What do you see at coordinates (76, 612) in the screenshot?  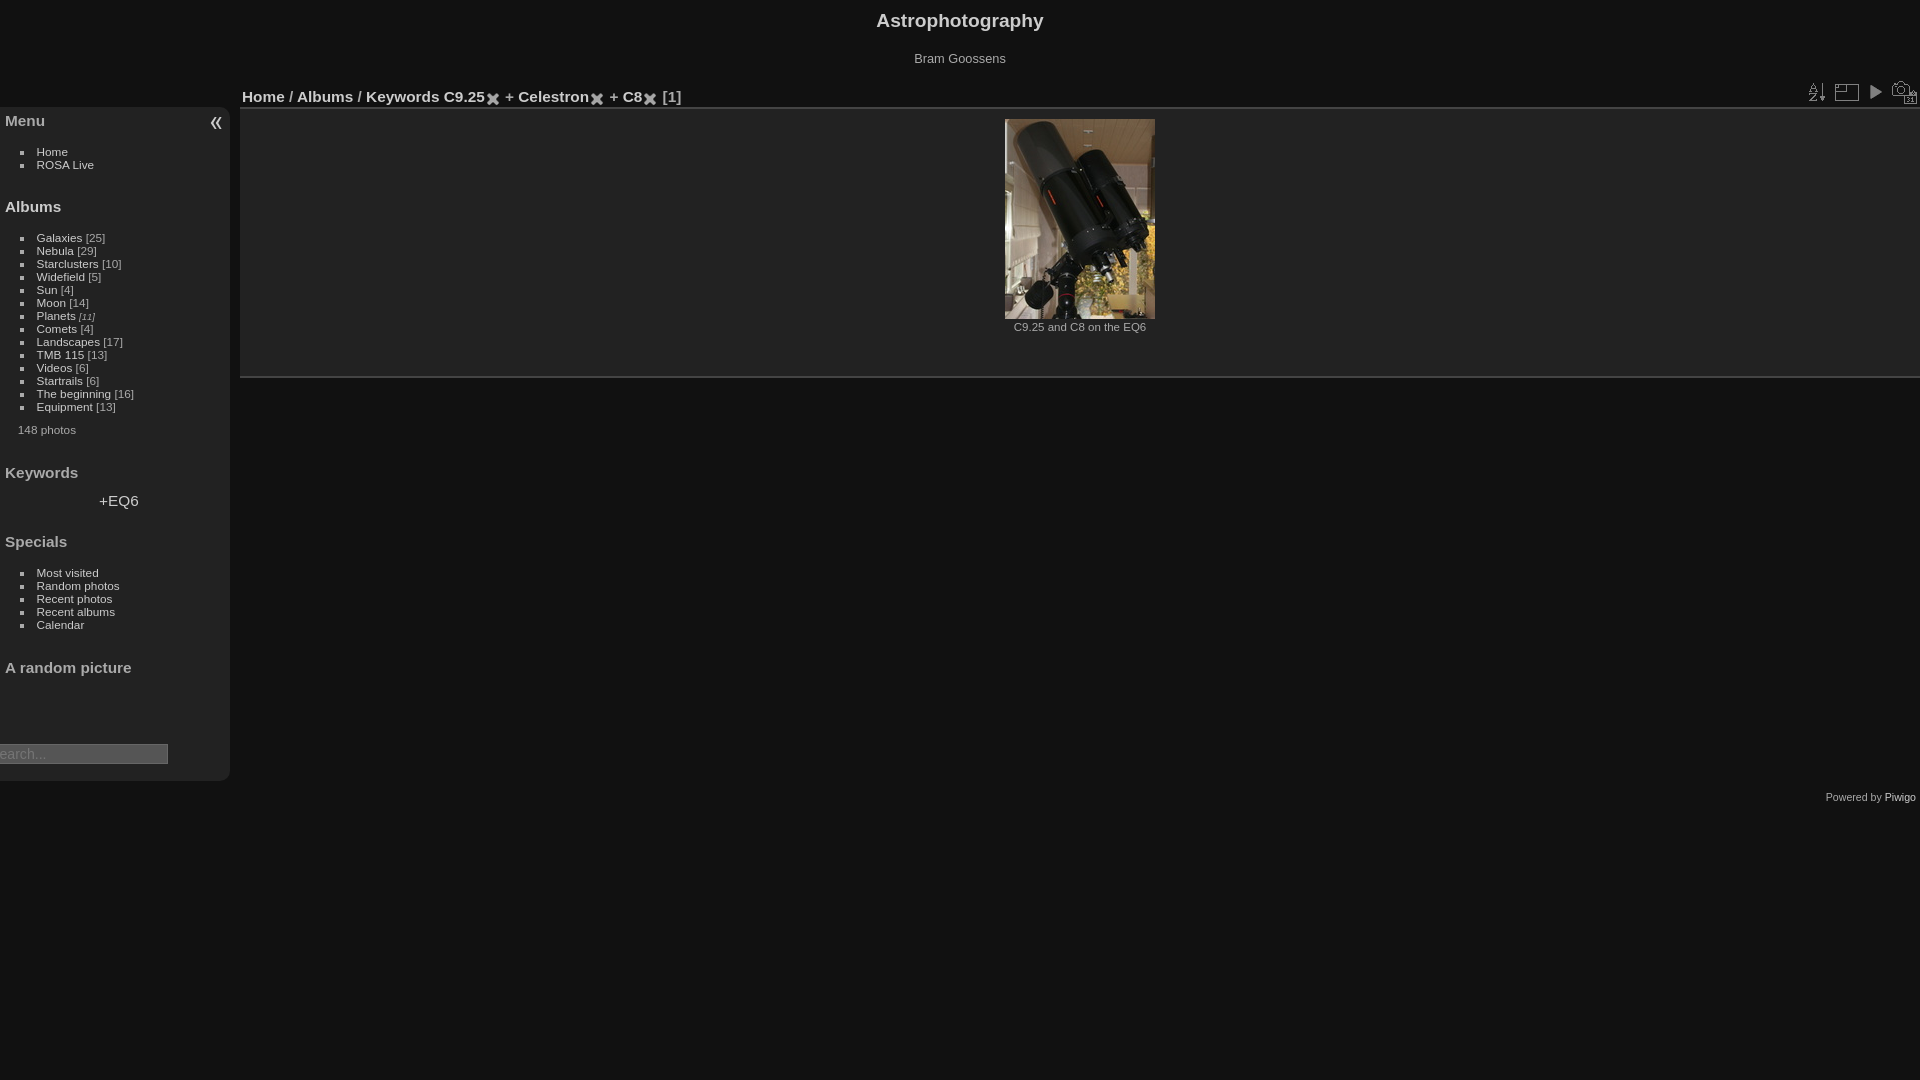 I see `Recent albums` at bounding box center [76, 612].